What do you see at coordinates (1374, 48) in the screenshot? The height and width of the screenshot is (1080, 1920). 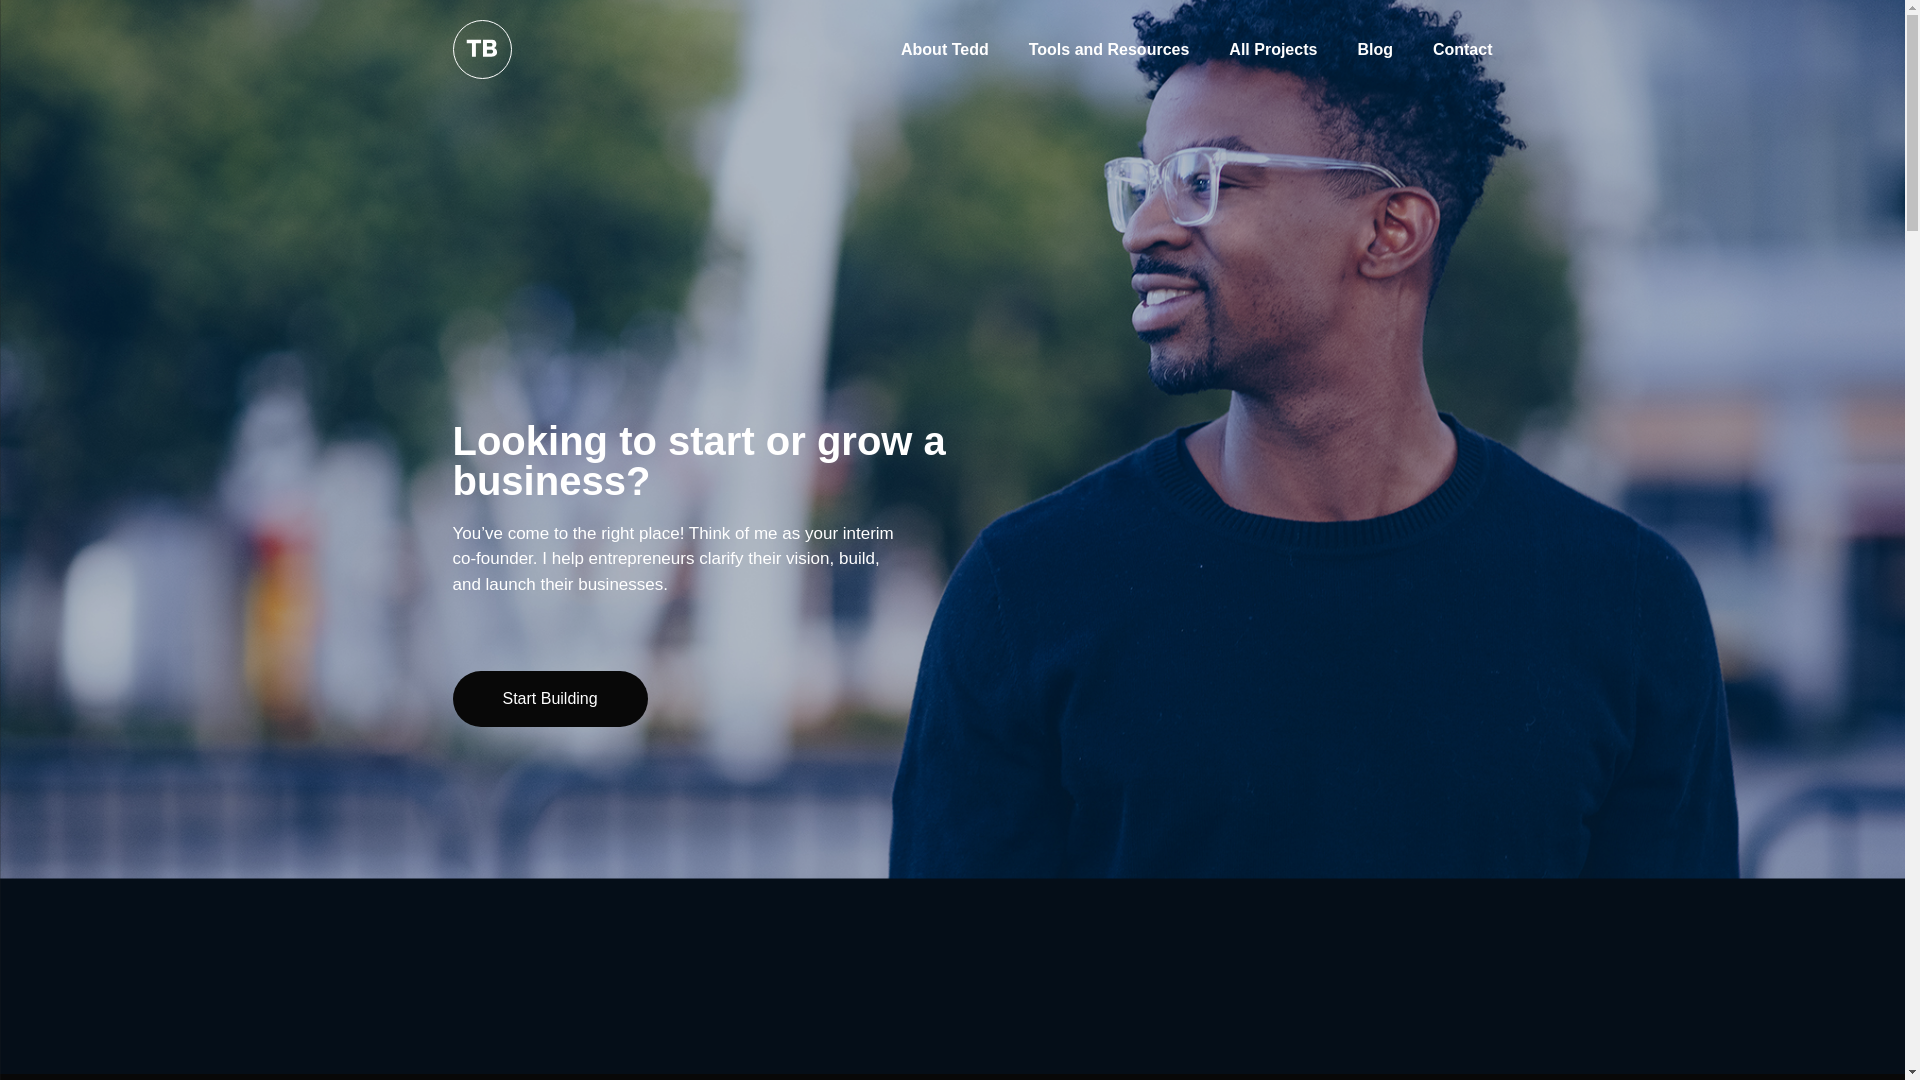 I see `Blog` at bounding box center [1374, 48].